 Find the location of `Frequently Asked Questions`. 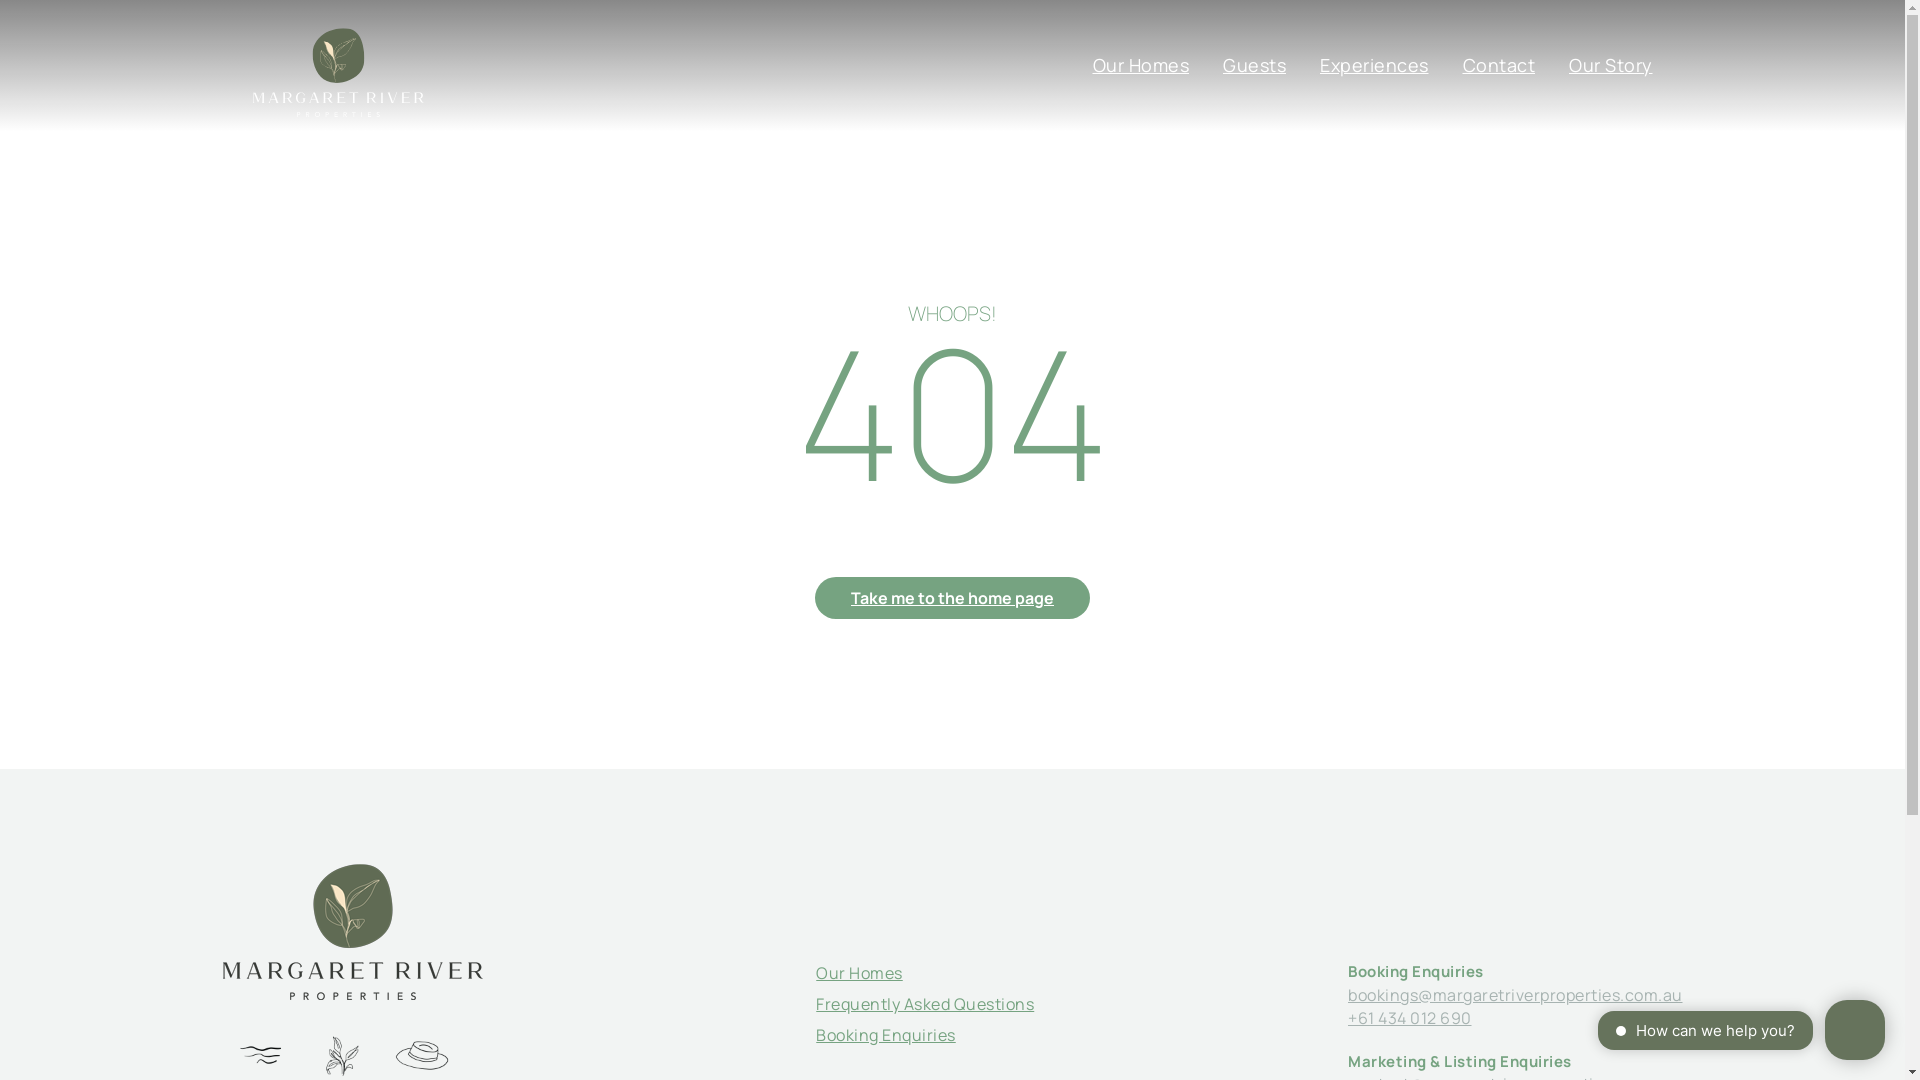

Frequently Asked Questions is located at coordinates (925, 1004).